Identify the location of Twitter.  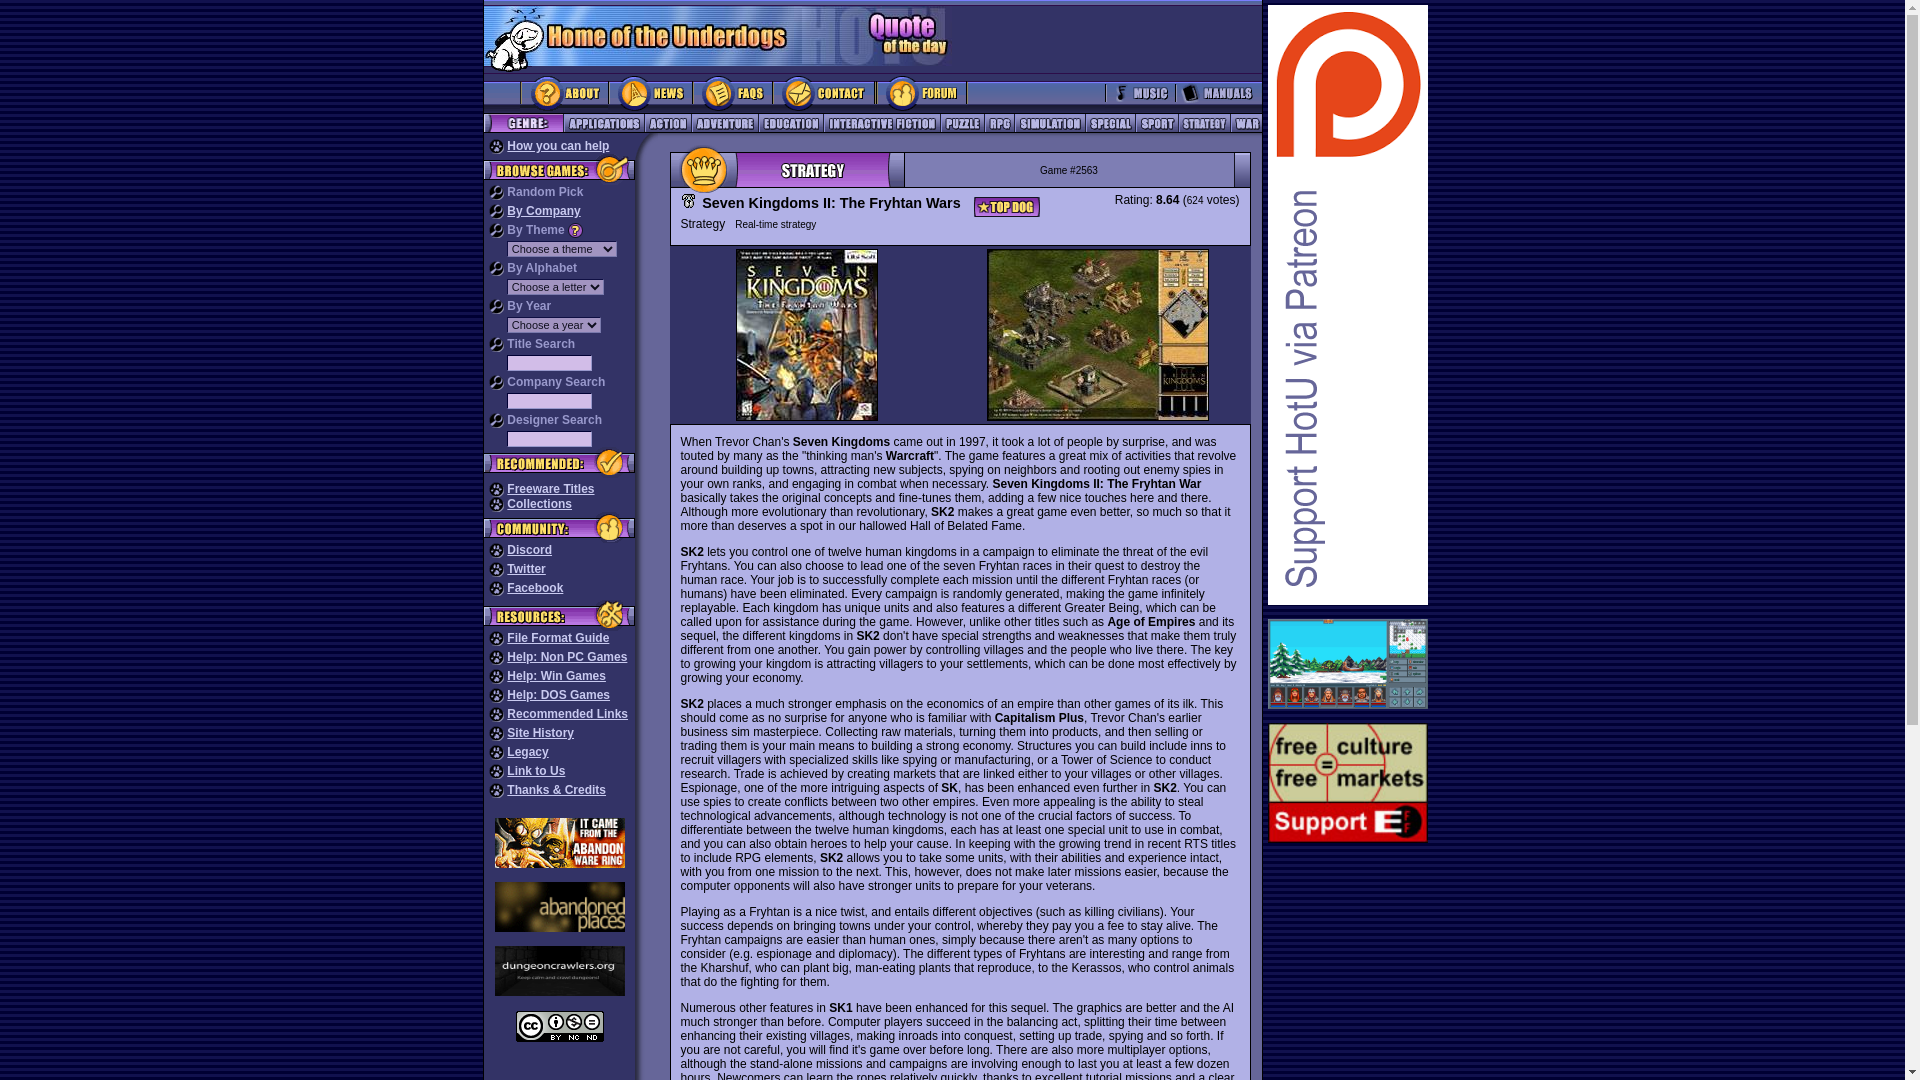
(526, 568).